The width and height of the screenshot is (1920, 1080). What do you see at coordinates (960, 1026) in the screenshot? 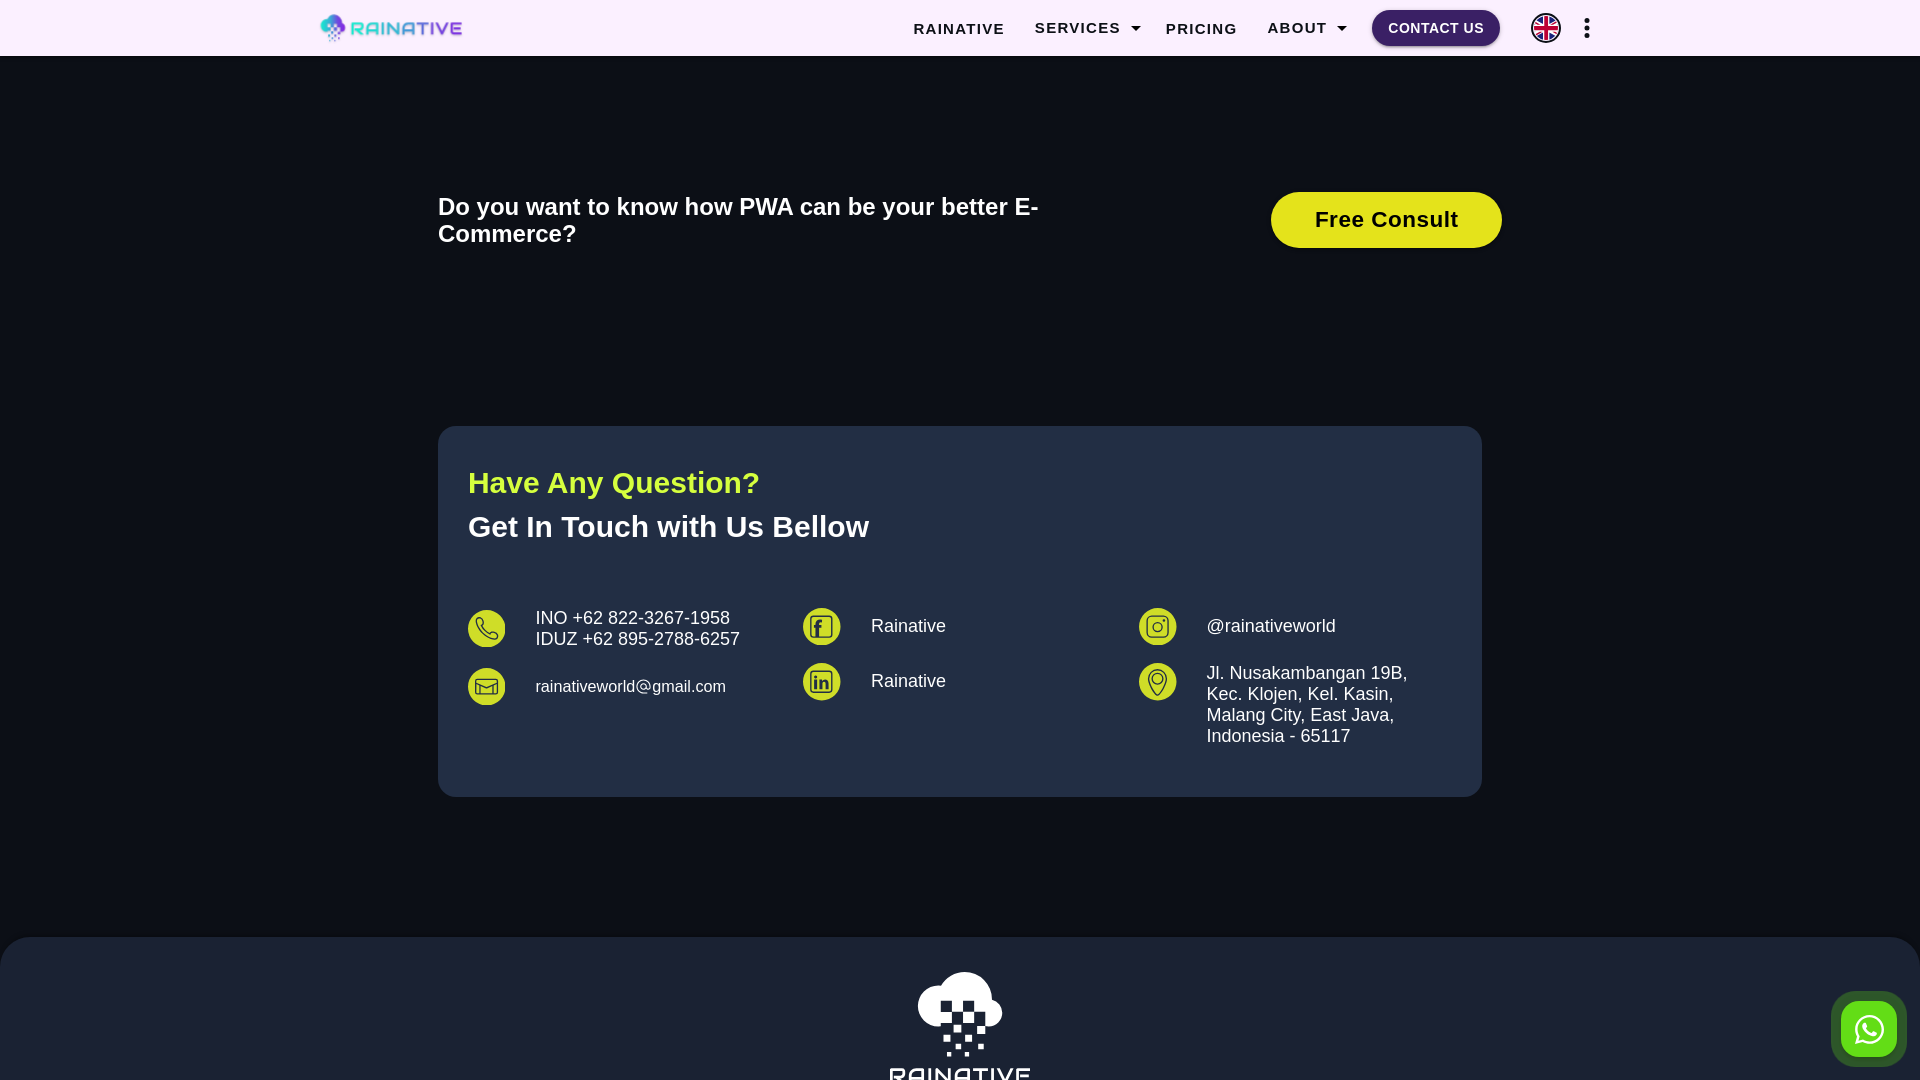
I see `Berkah Java Indo` at bounding box center [960, 1026].